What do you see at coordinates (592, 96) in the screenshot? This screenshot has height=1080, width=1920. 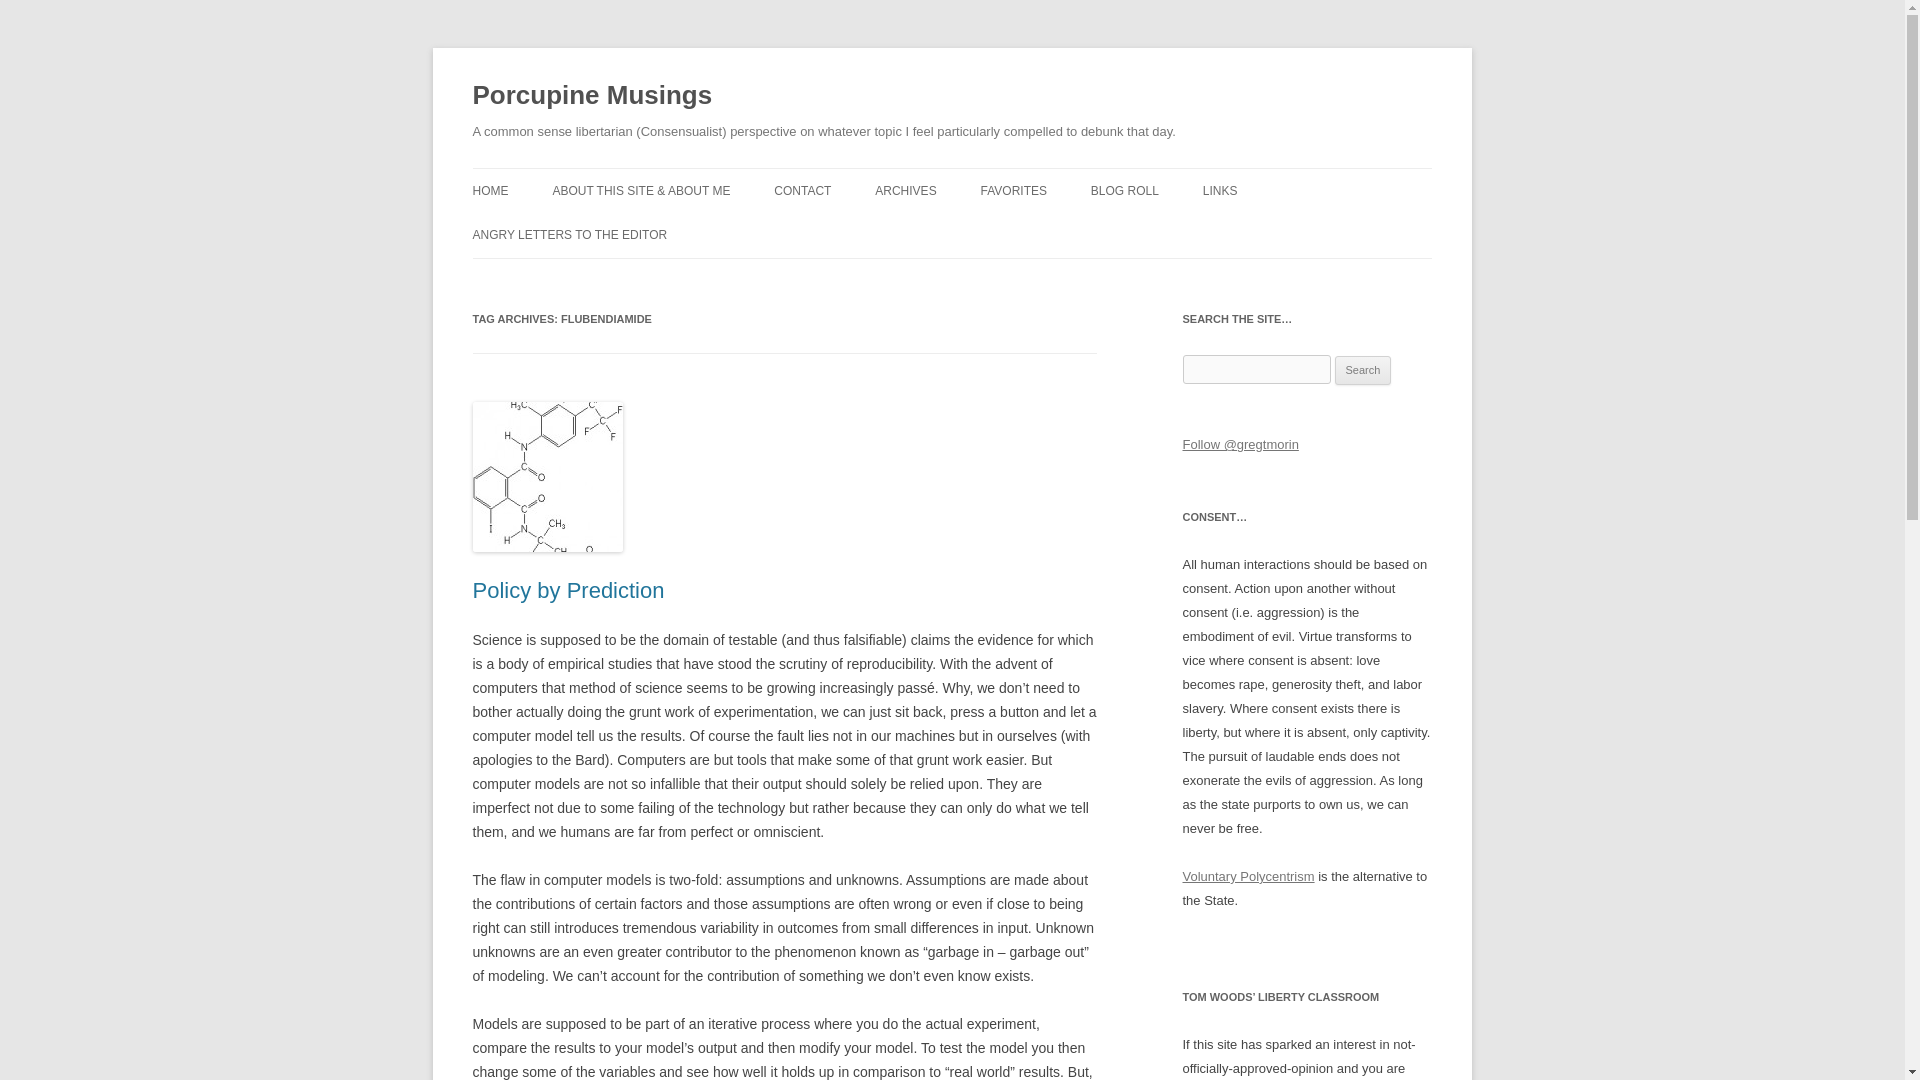 I see `Porcupine Musings` at bounding box center [592, 96].